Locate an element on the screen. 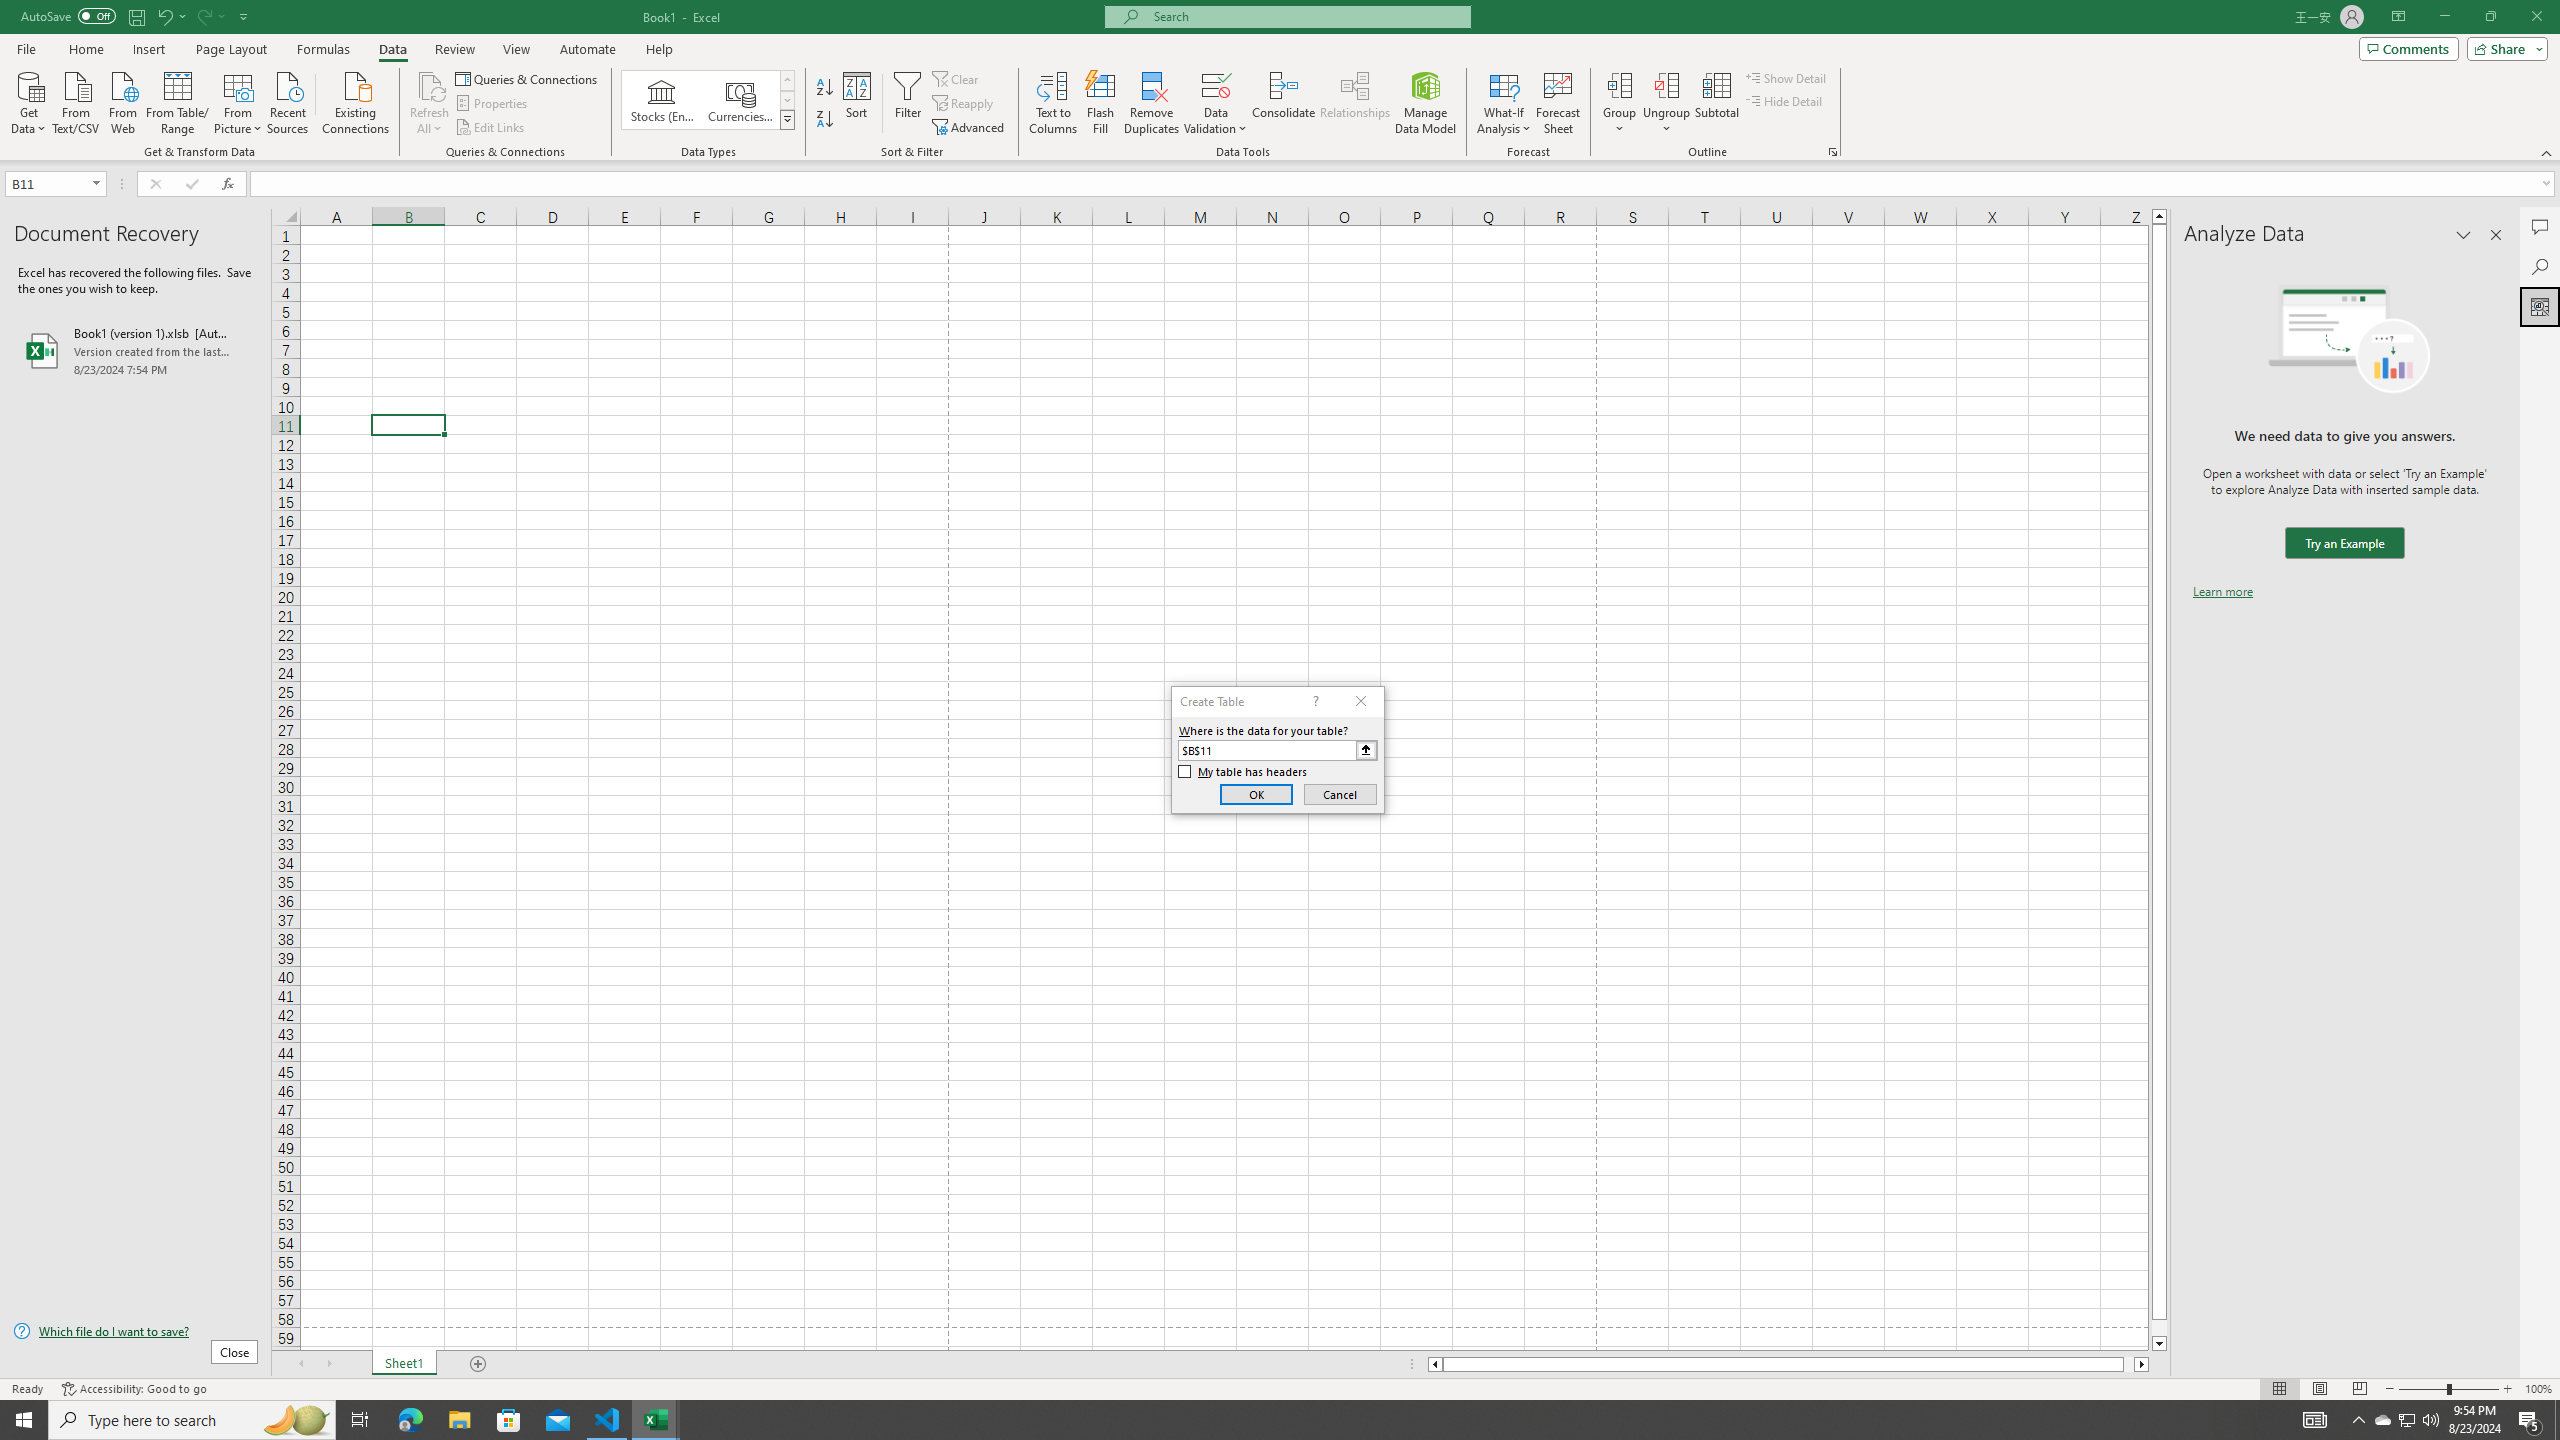  From Table/Range is located at coordinates (178, 101).